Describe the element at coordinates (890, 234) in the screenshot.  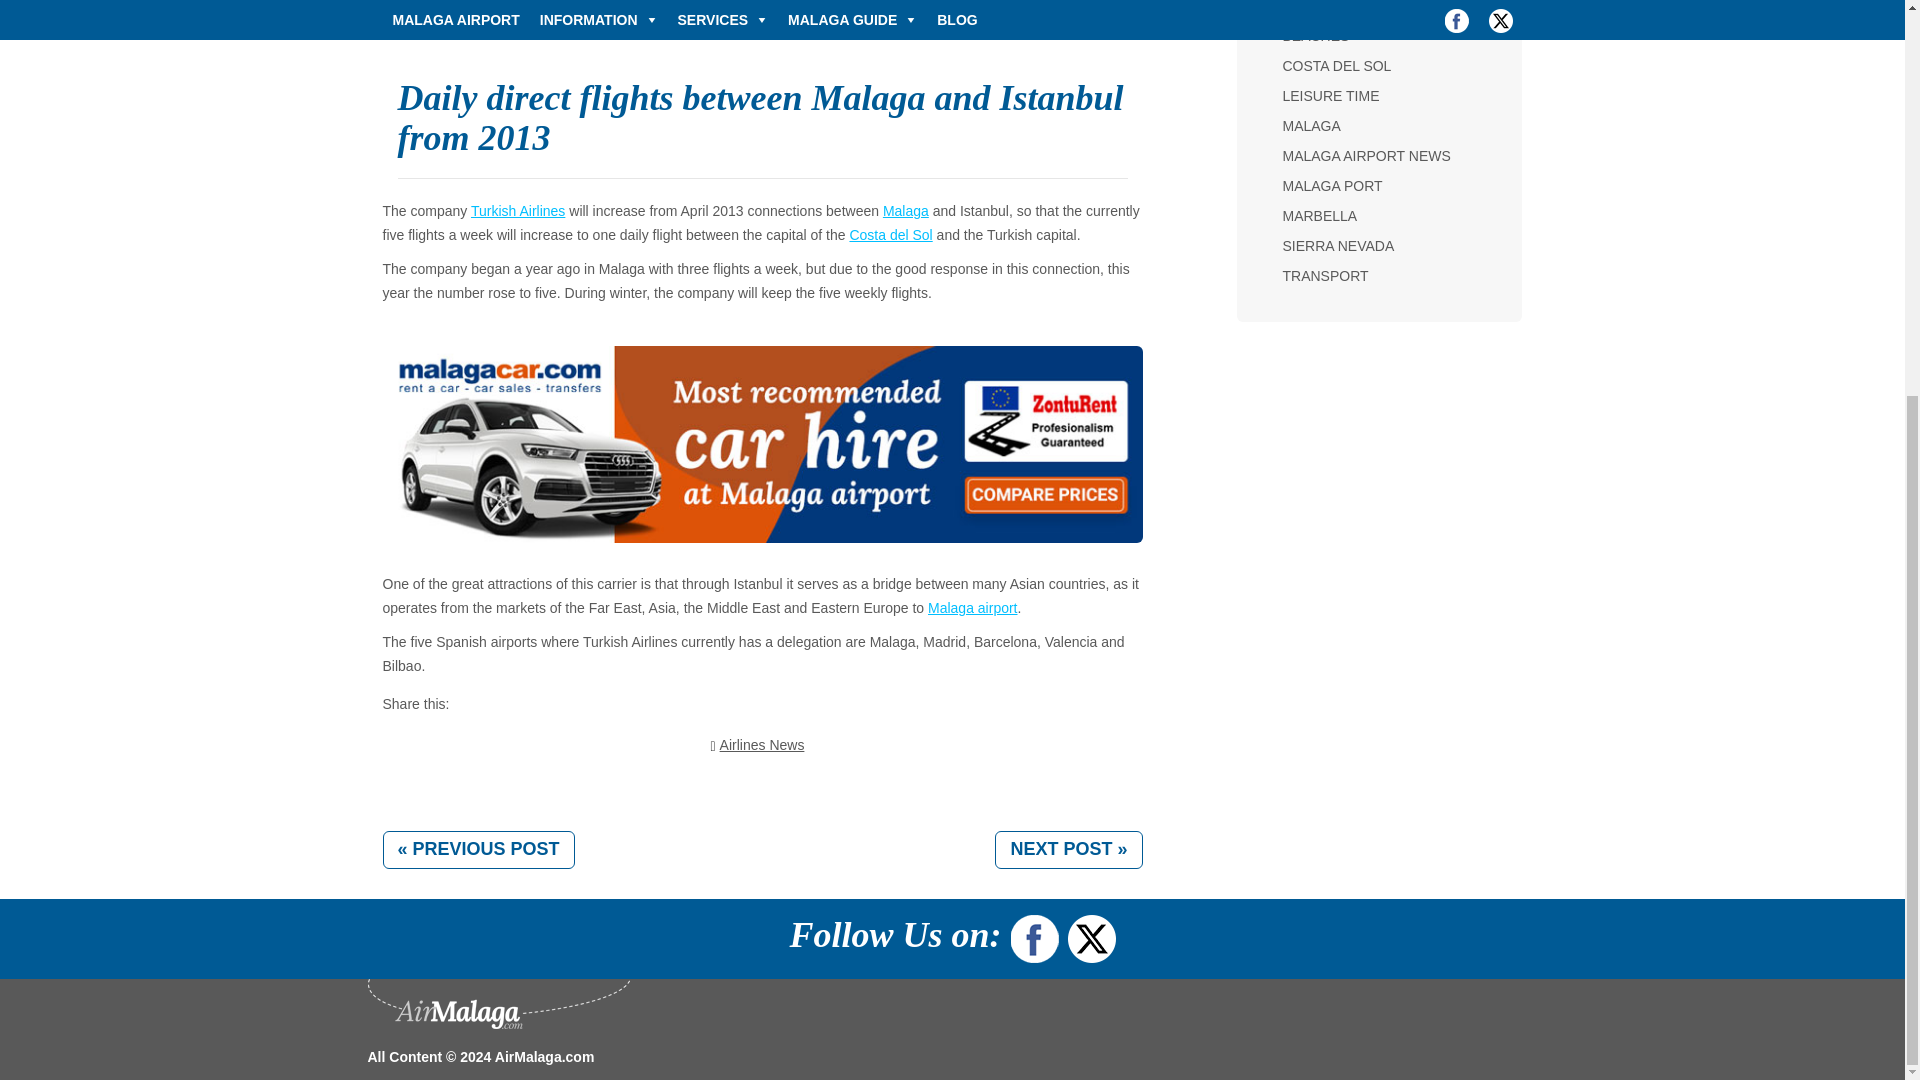
I see `Costa del Sol` at that location.